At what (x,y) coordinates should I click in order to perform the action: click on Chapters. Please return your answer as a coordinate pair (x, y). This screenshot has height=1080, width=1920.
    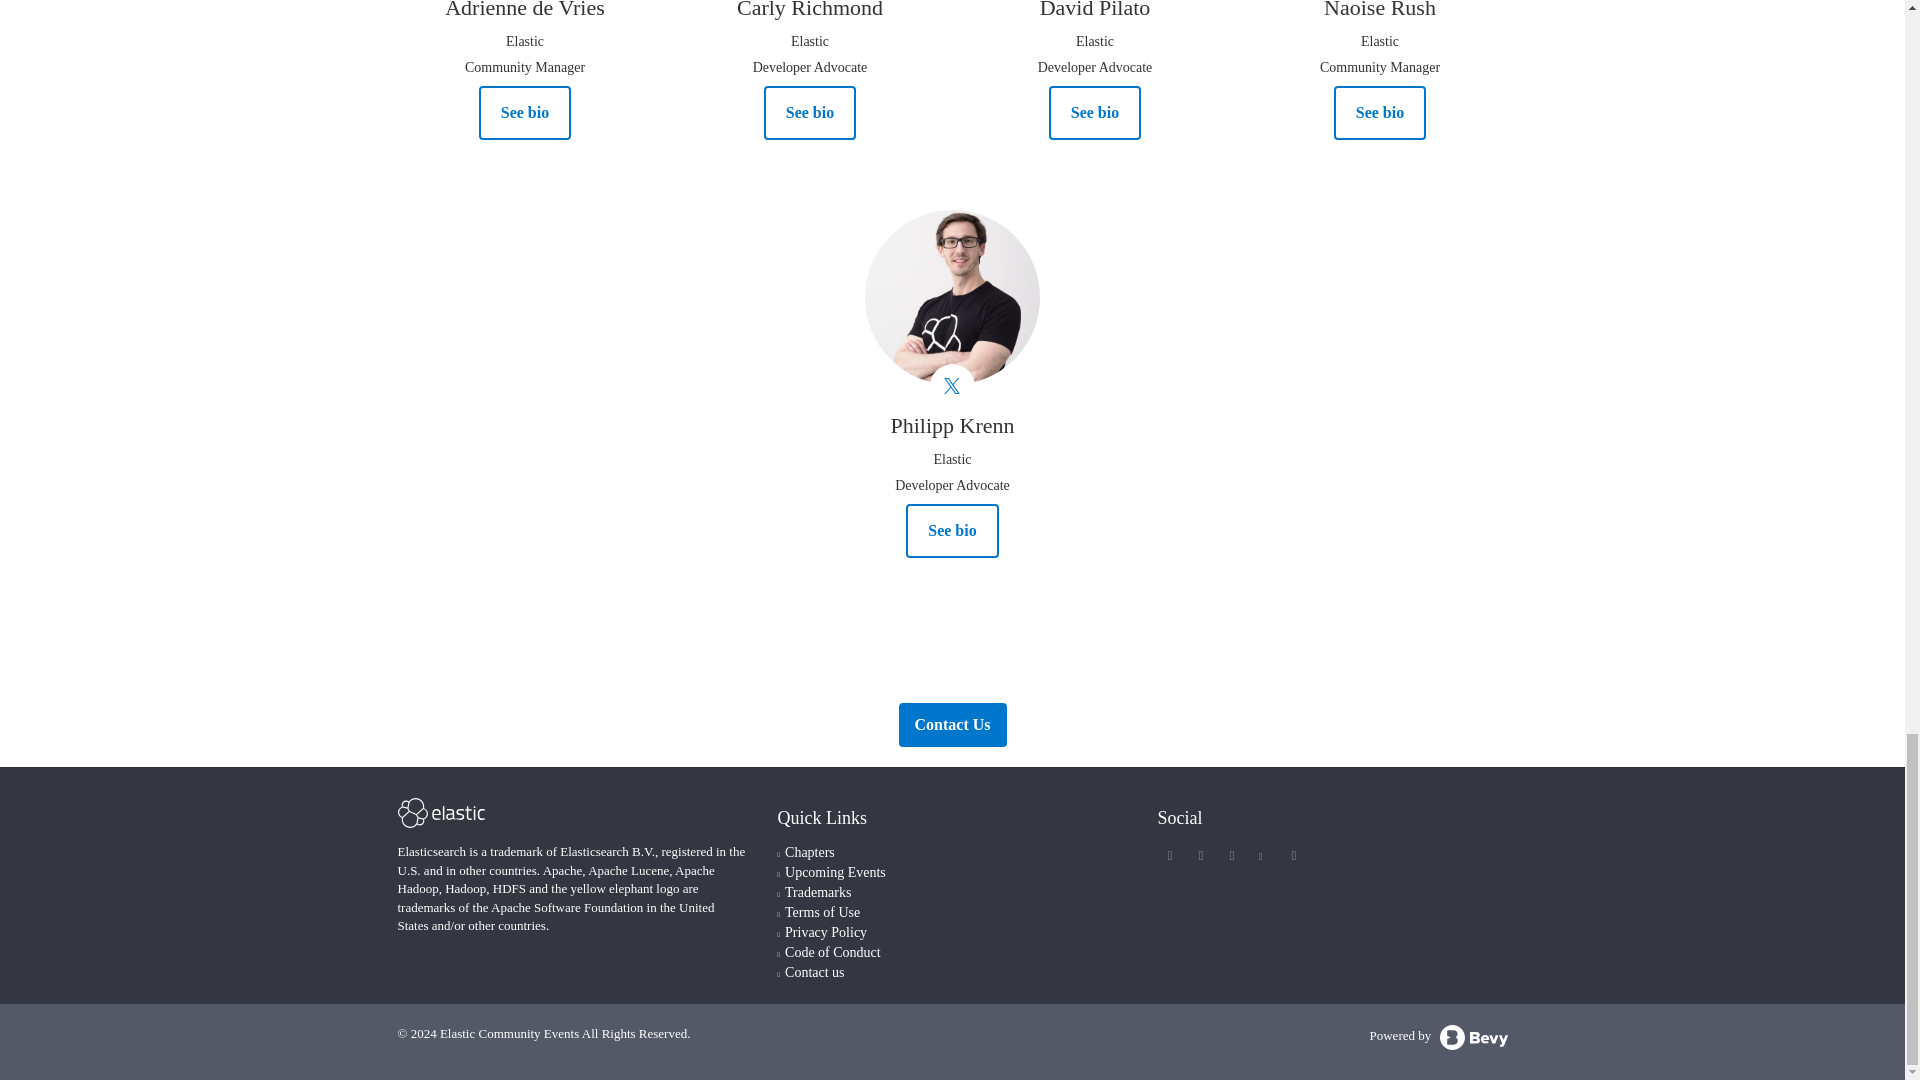
    Looking at the image, I should click on (810, 852).